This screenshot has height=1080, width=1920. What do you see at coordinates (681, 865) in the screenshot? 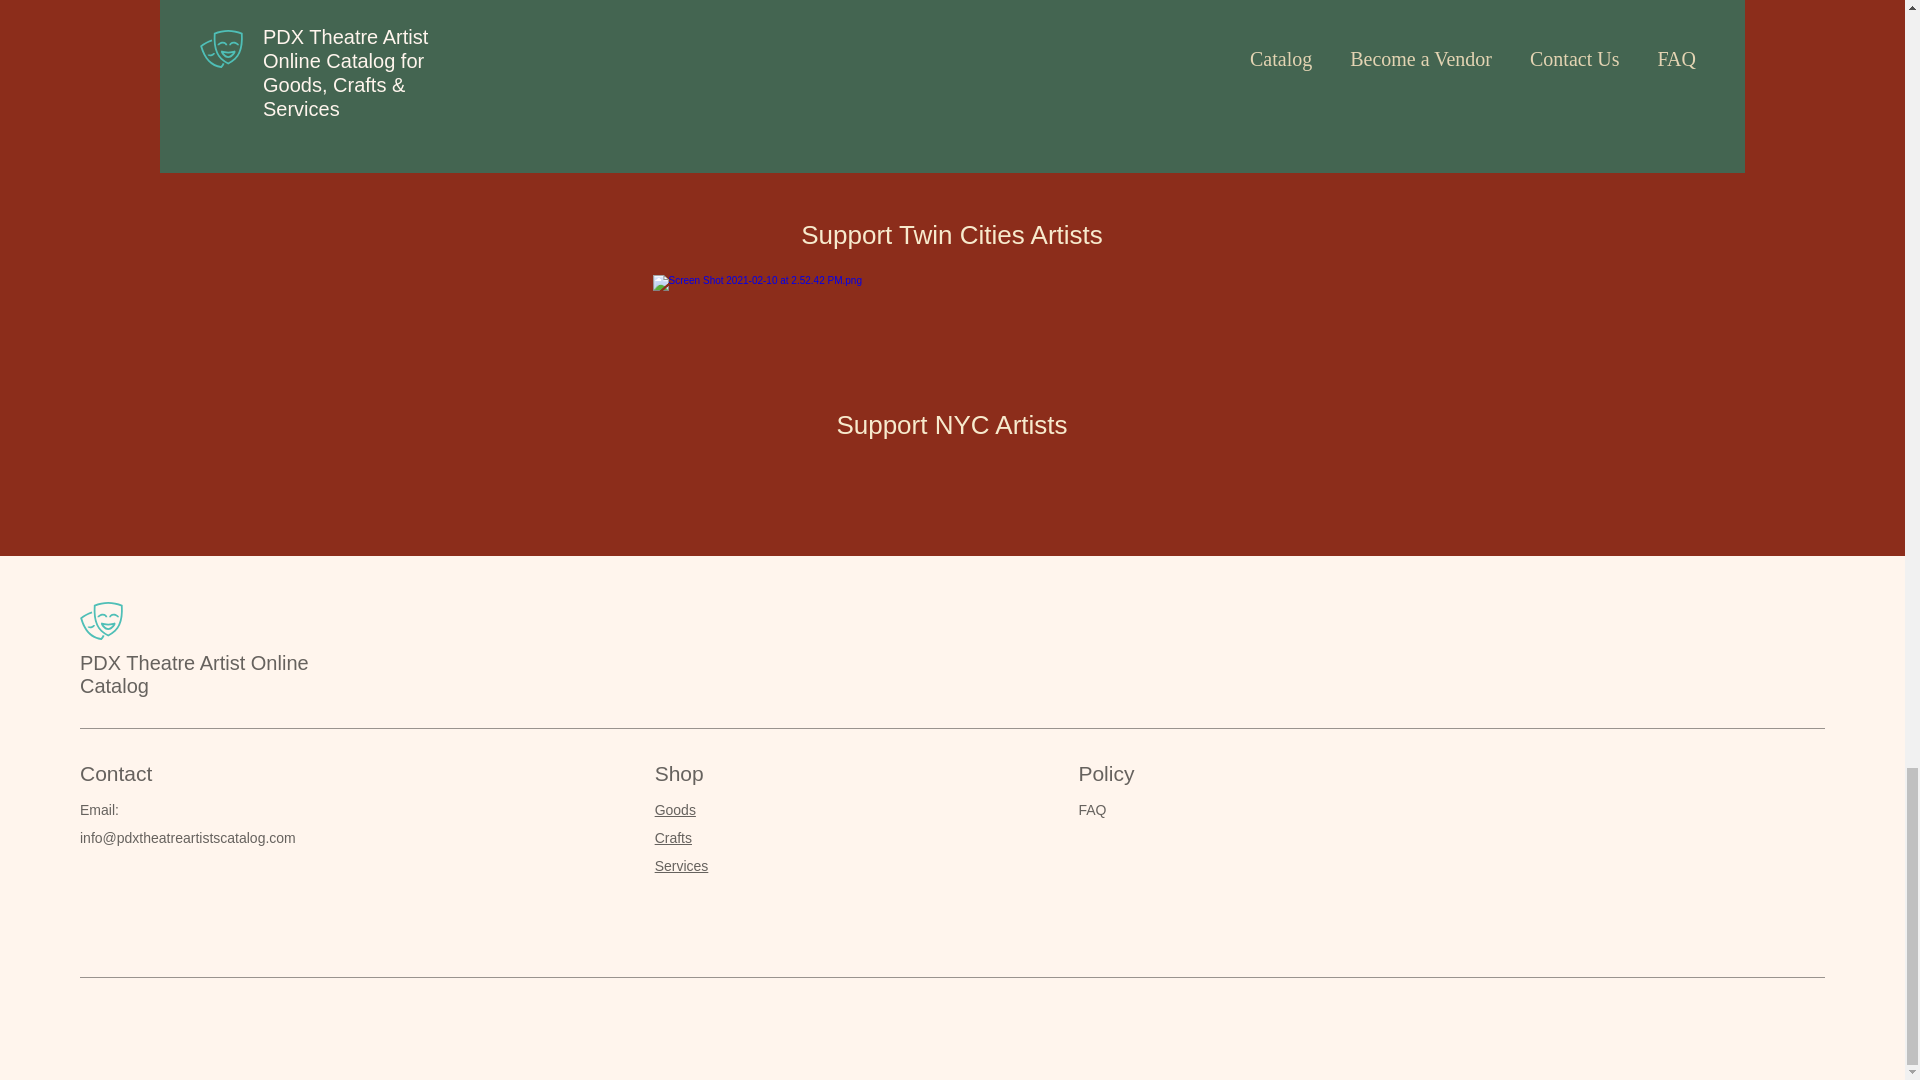
I see `Services` at bounding box center [681, 865].